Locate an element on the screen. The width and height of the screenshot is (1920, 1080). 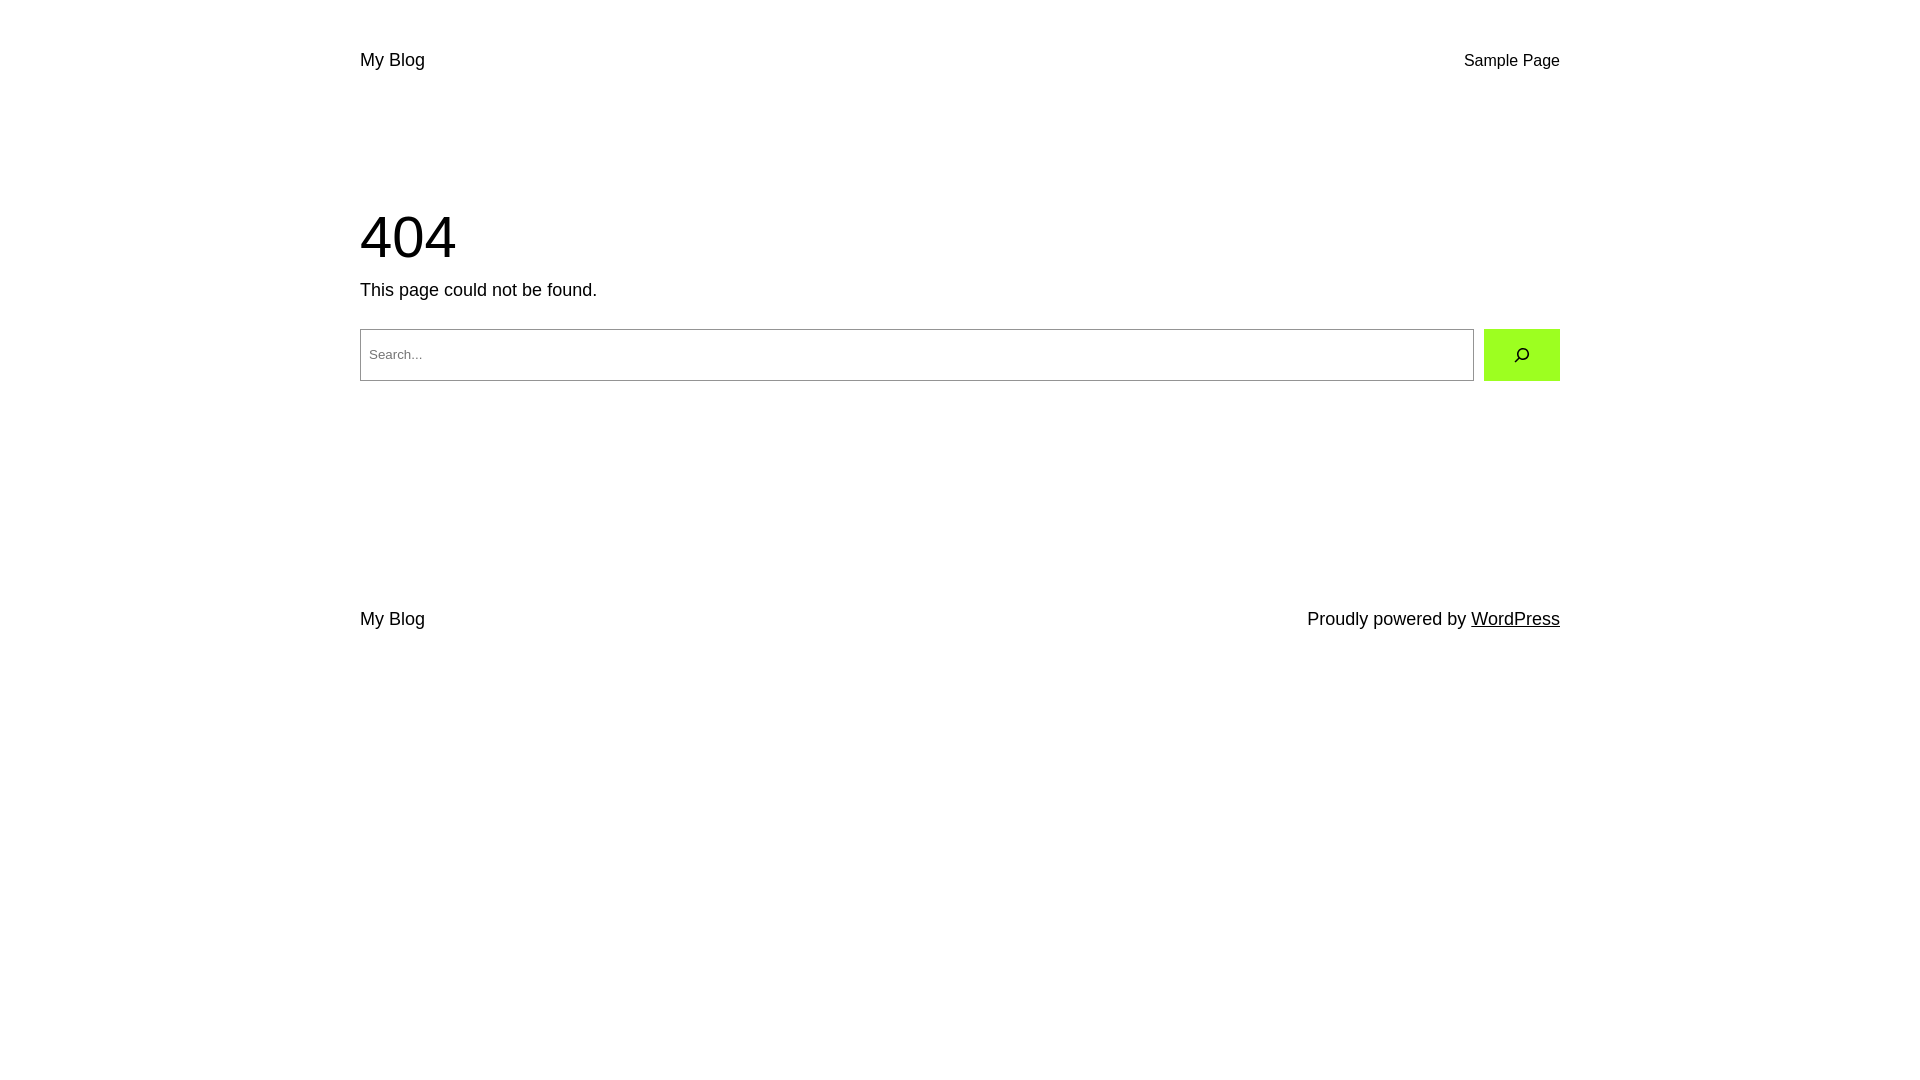
WordPress is located at coordinates (1516, 619).